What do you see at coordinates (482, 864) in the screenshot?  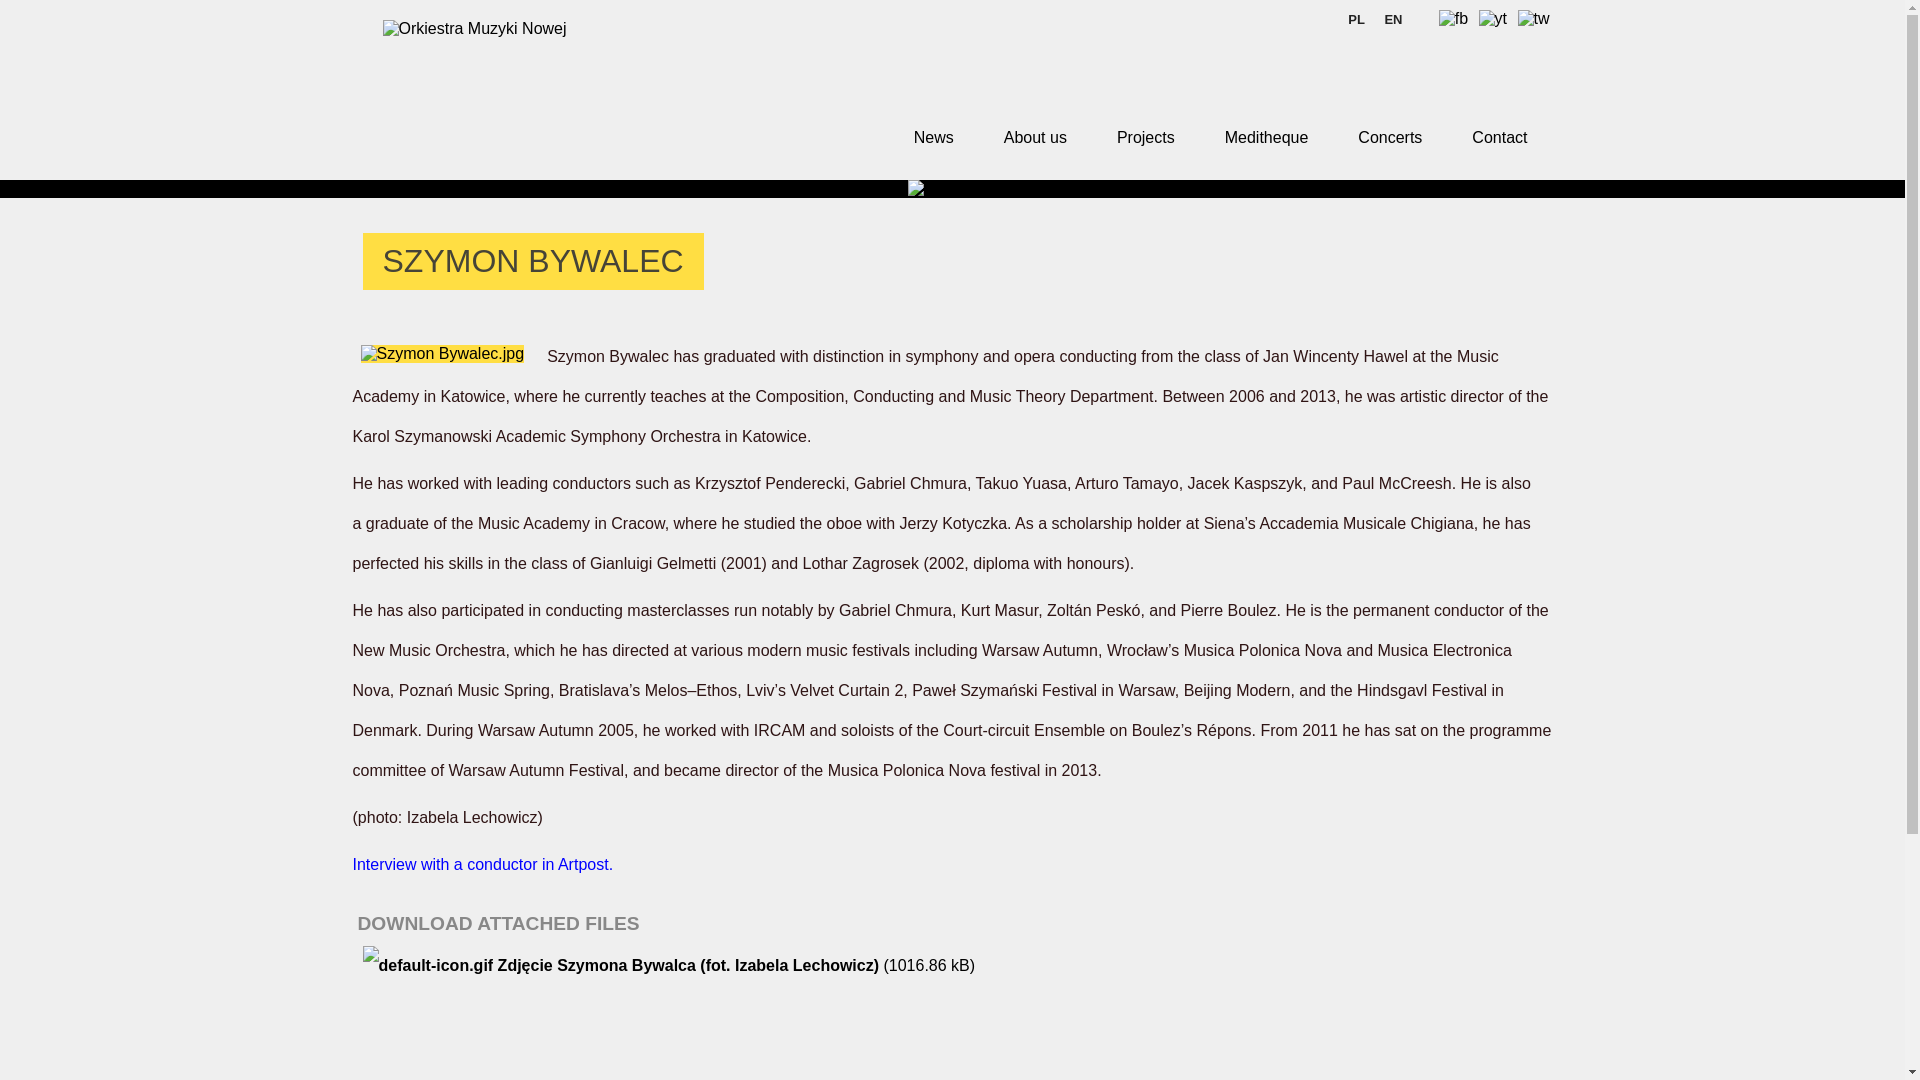 I see `Interview with a conductor in Artpost.` at bounding box center [482, 864].